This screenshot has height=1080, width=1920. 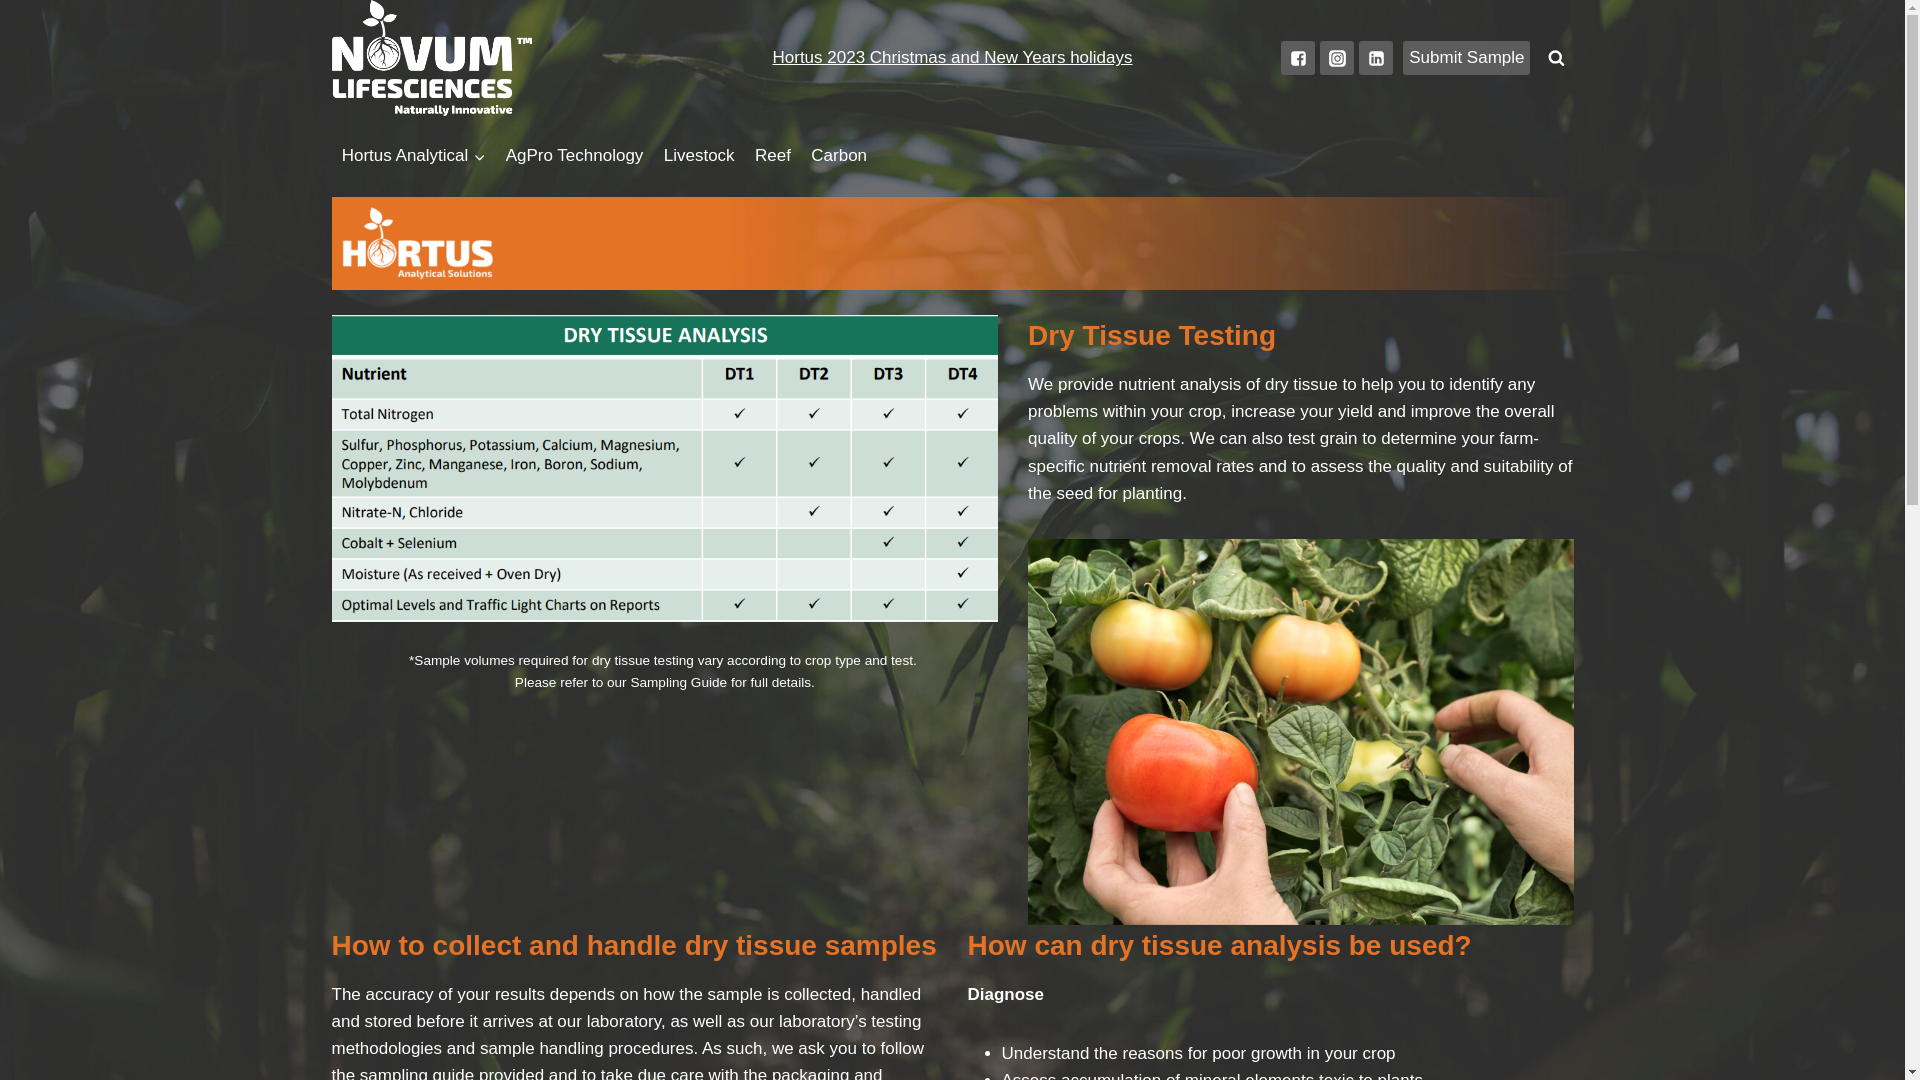 I want to click on Reef, so click(x=773, y=156).